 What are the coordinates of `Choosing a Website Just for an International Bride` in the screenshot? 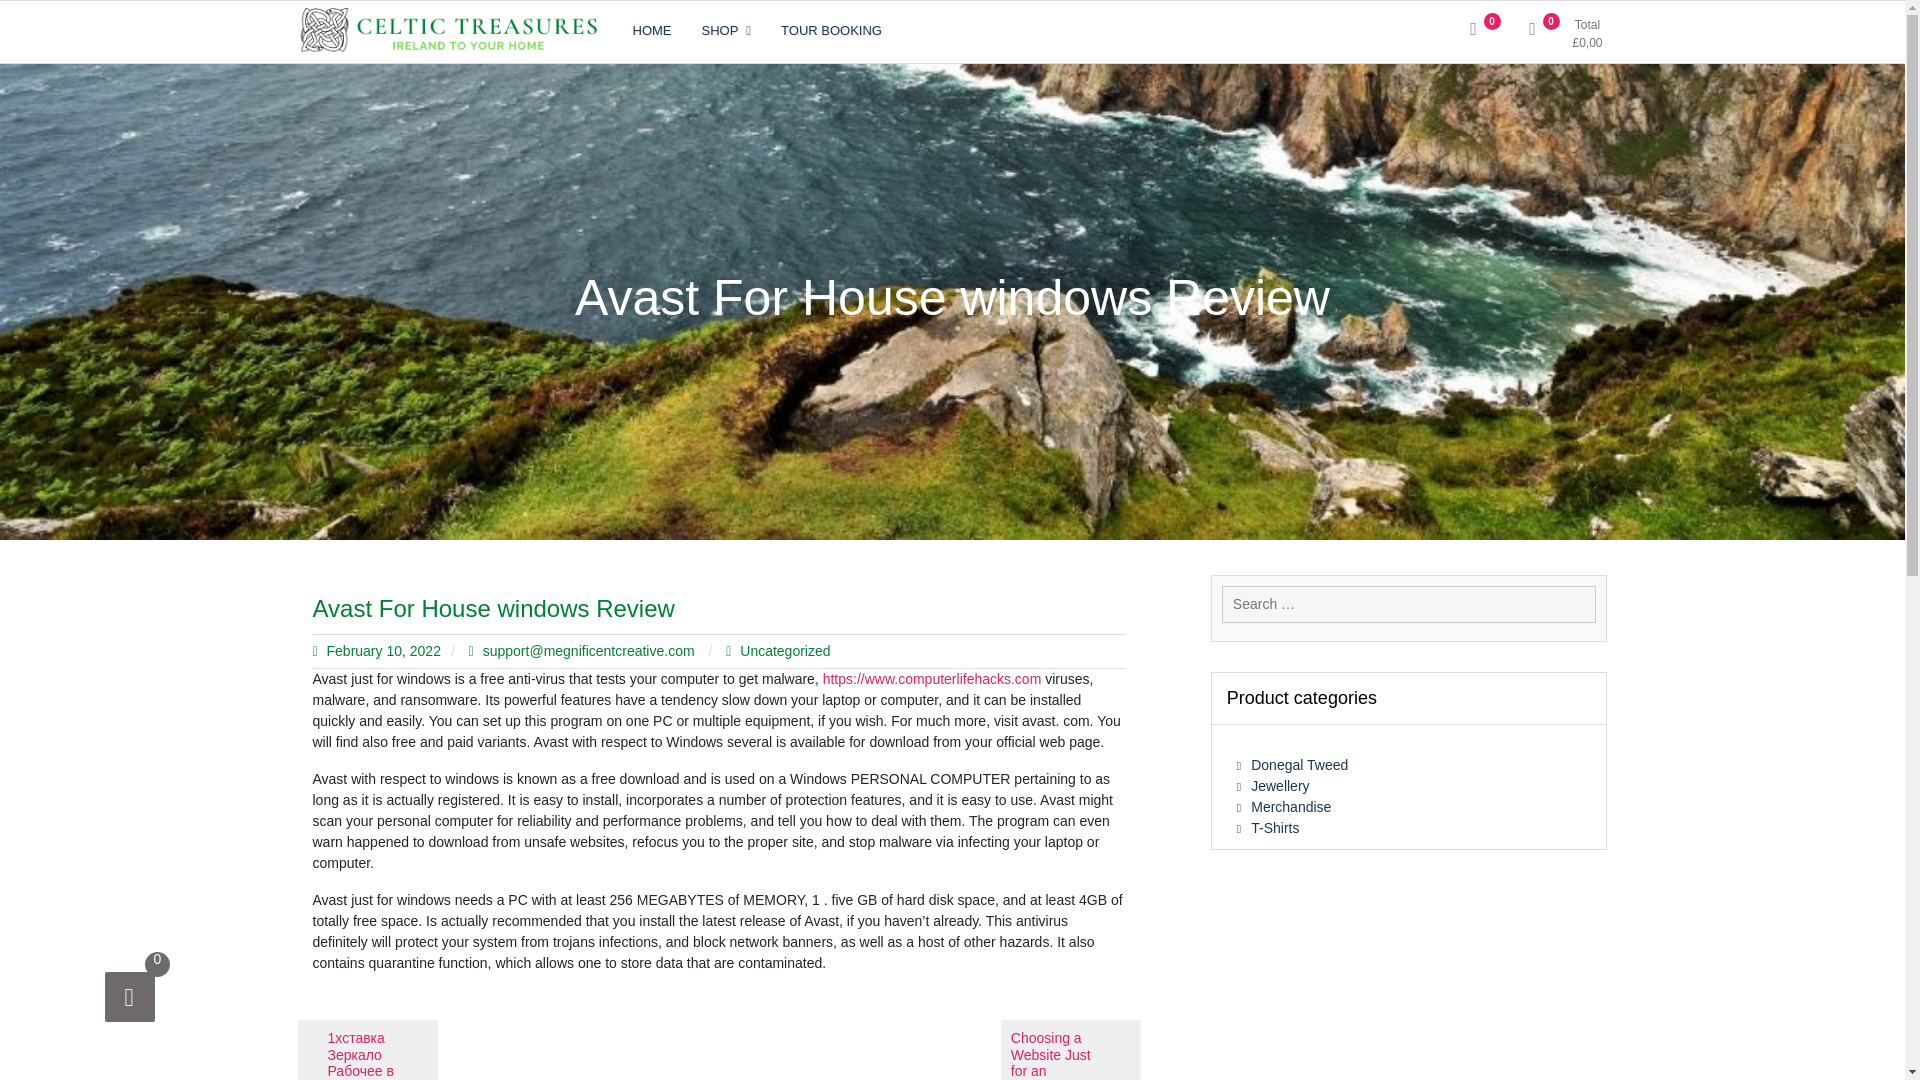 It's located at (1070, 1050).